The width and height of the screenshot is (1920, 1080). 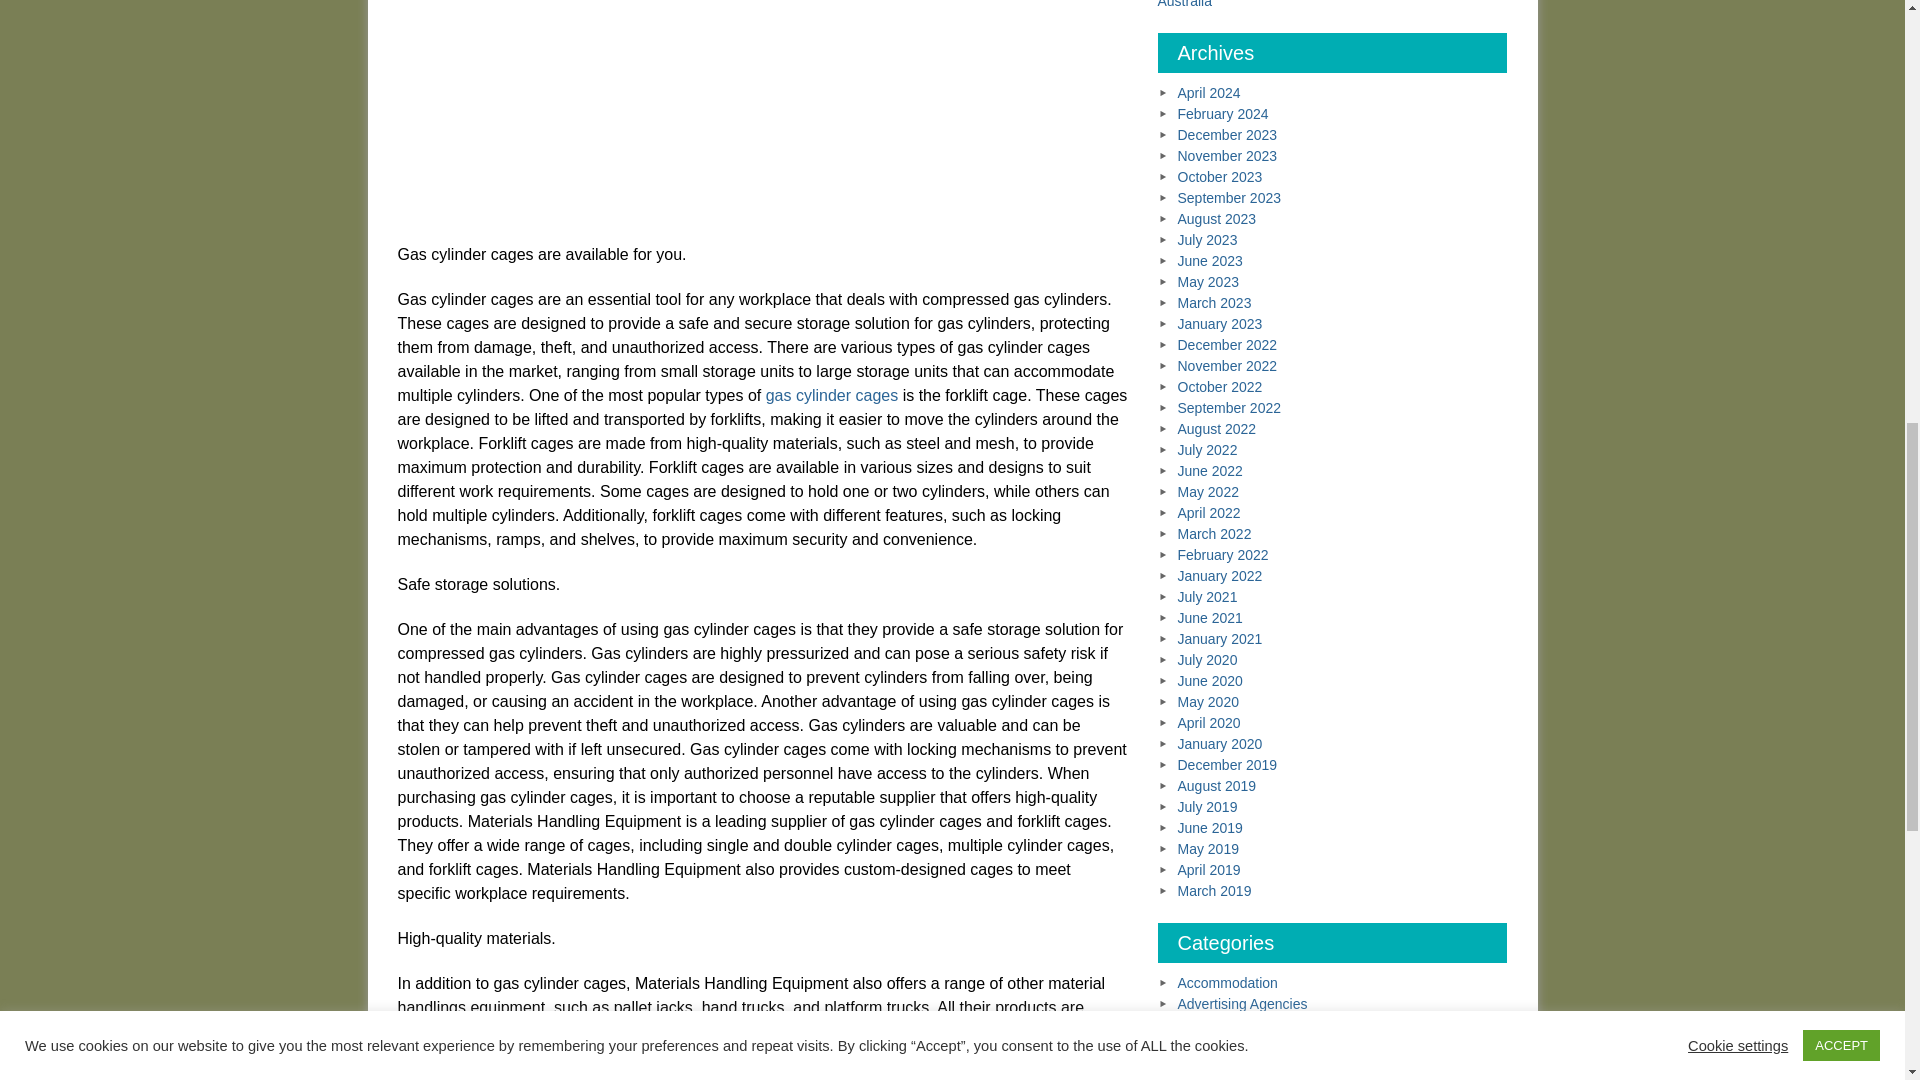 What do you see at coordinates (1307, 4) in the screenshot?
I see `The Best Timber Floor Fix Administrations In Australia` at bounding box center [1307, 4].